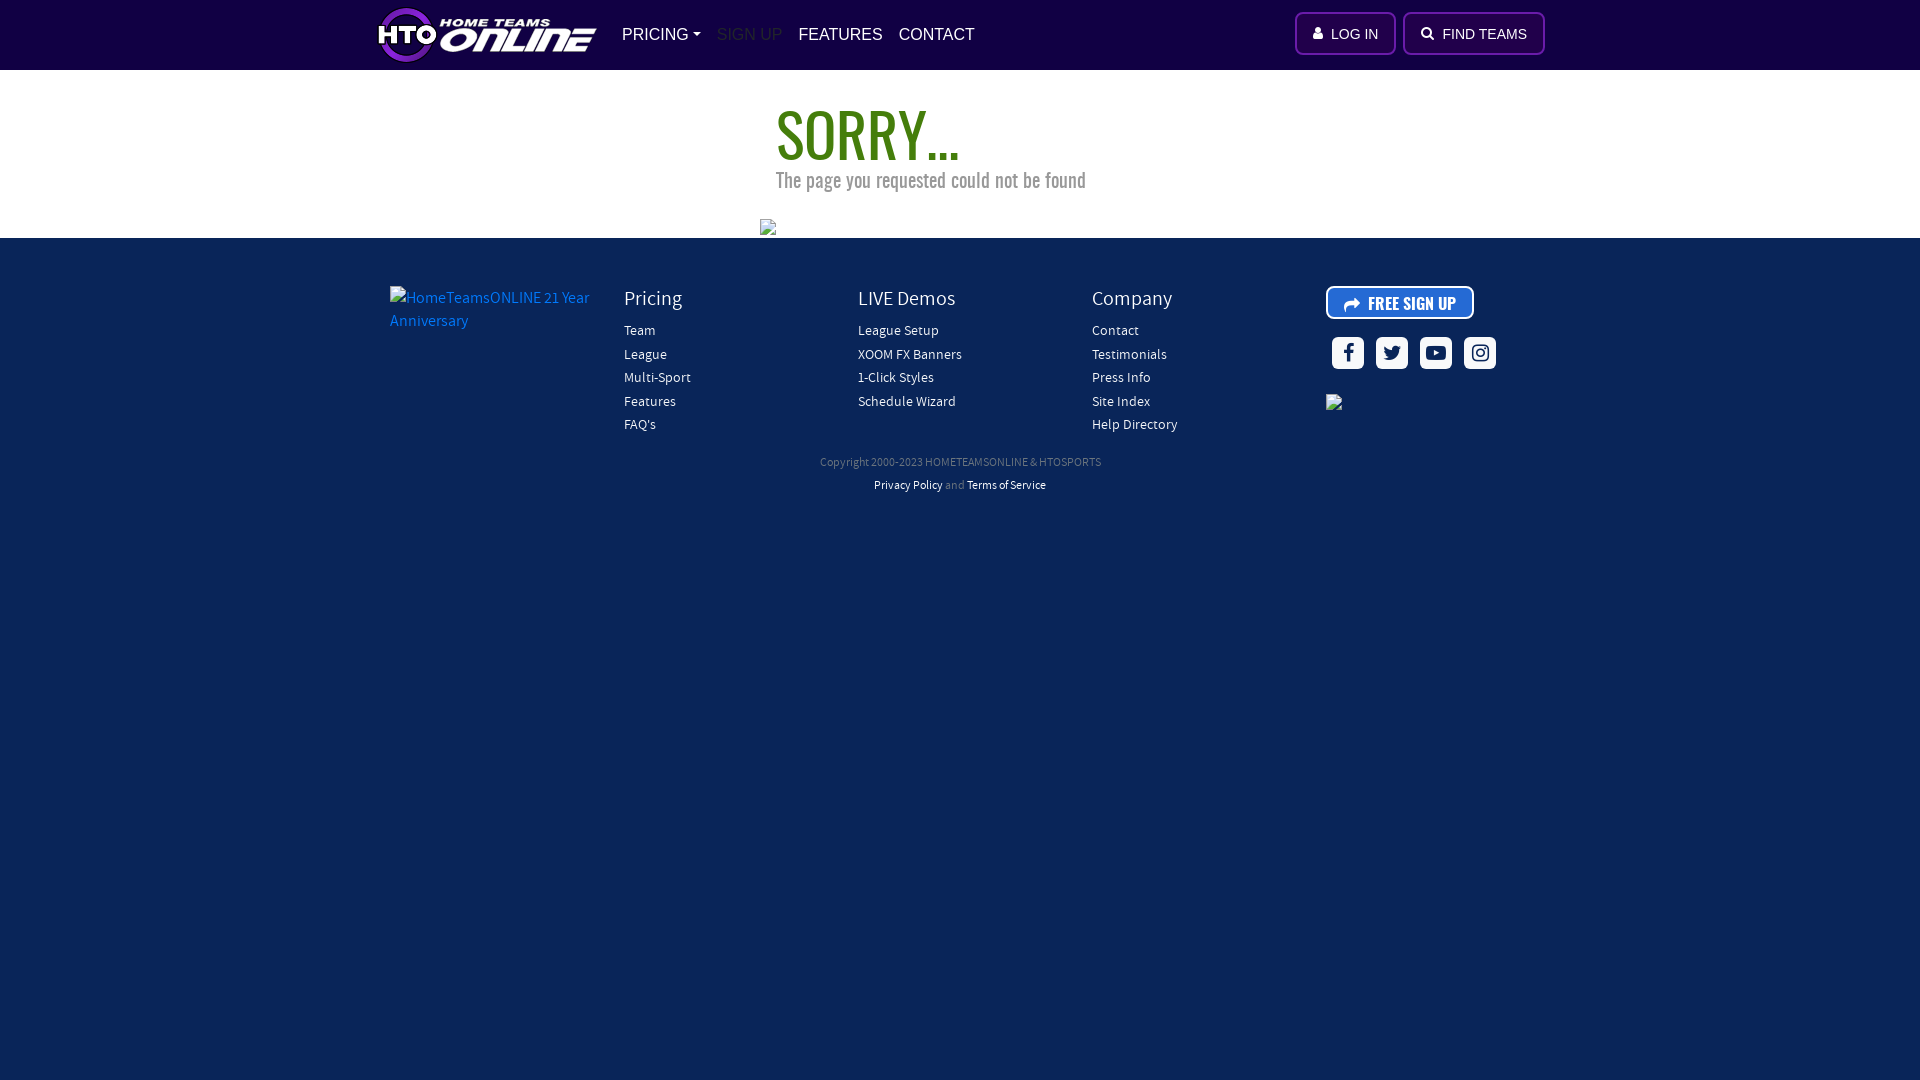 The image size is (1920, 1080). What do you see at coordinates (650, 401) in the screenshot?
I see `Features` at bounding box center [650, 401].